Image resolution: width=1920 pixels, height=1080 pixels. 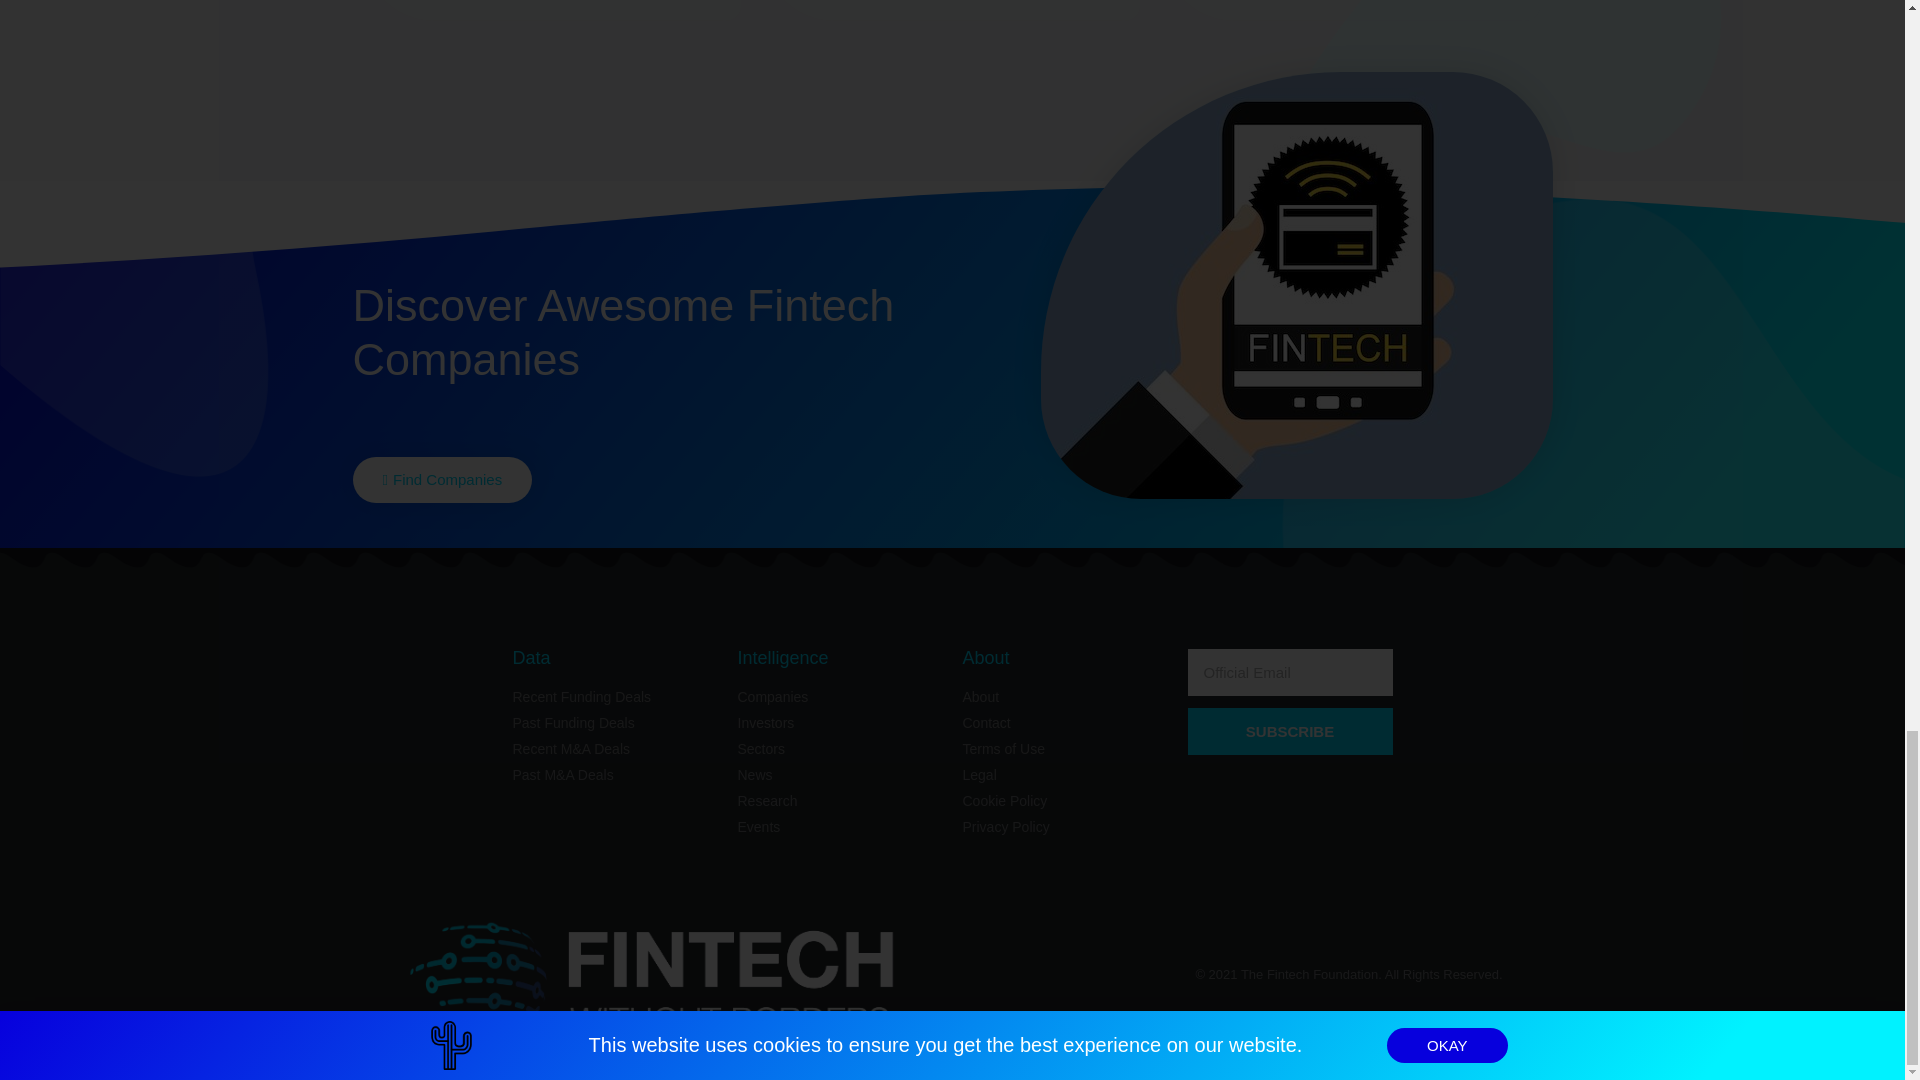 What do you see at coordinates (840, 749) in the screenshot?
I see `Sectors` at bounding box center [840, 749].